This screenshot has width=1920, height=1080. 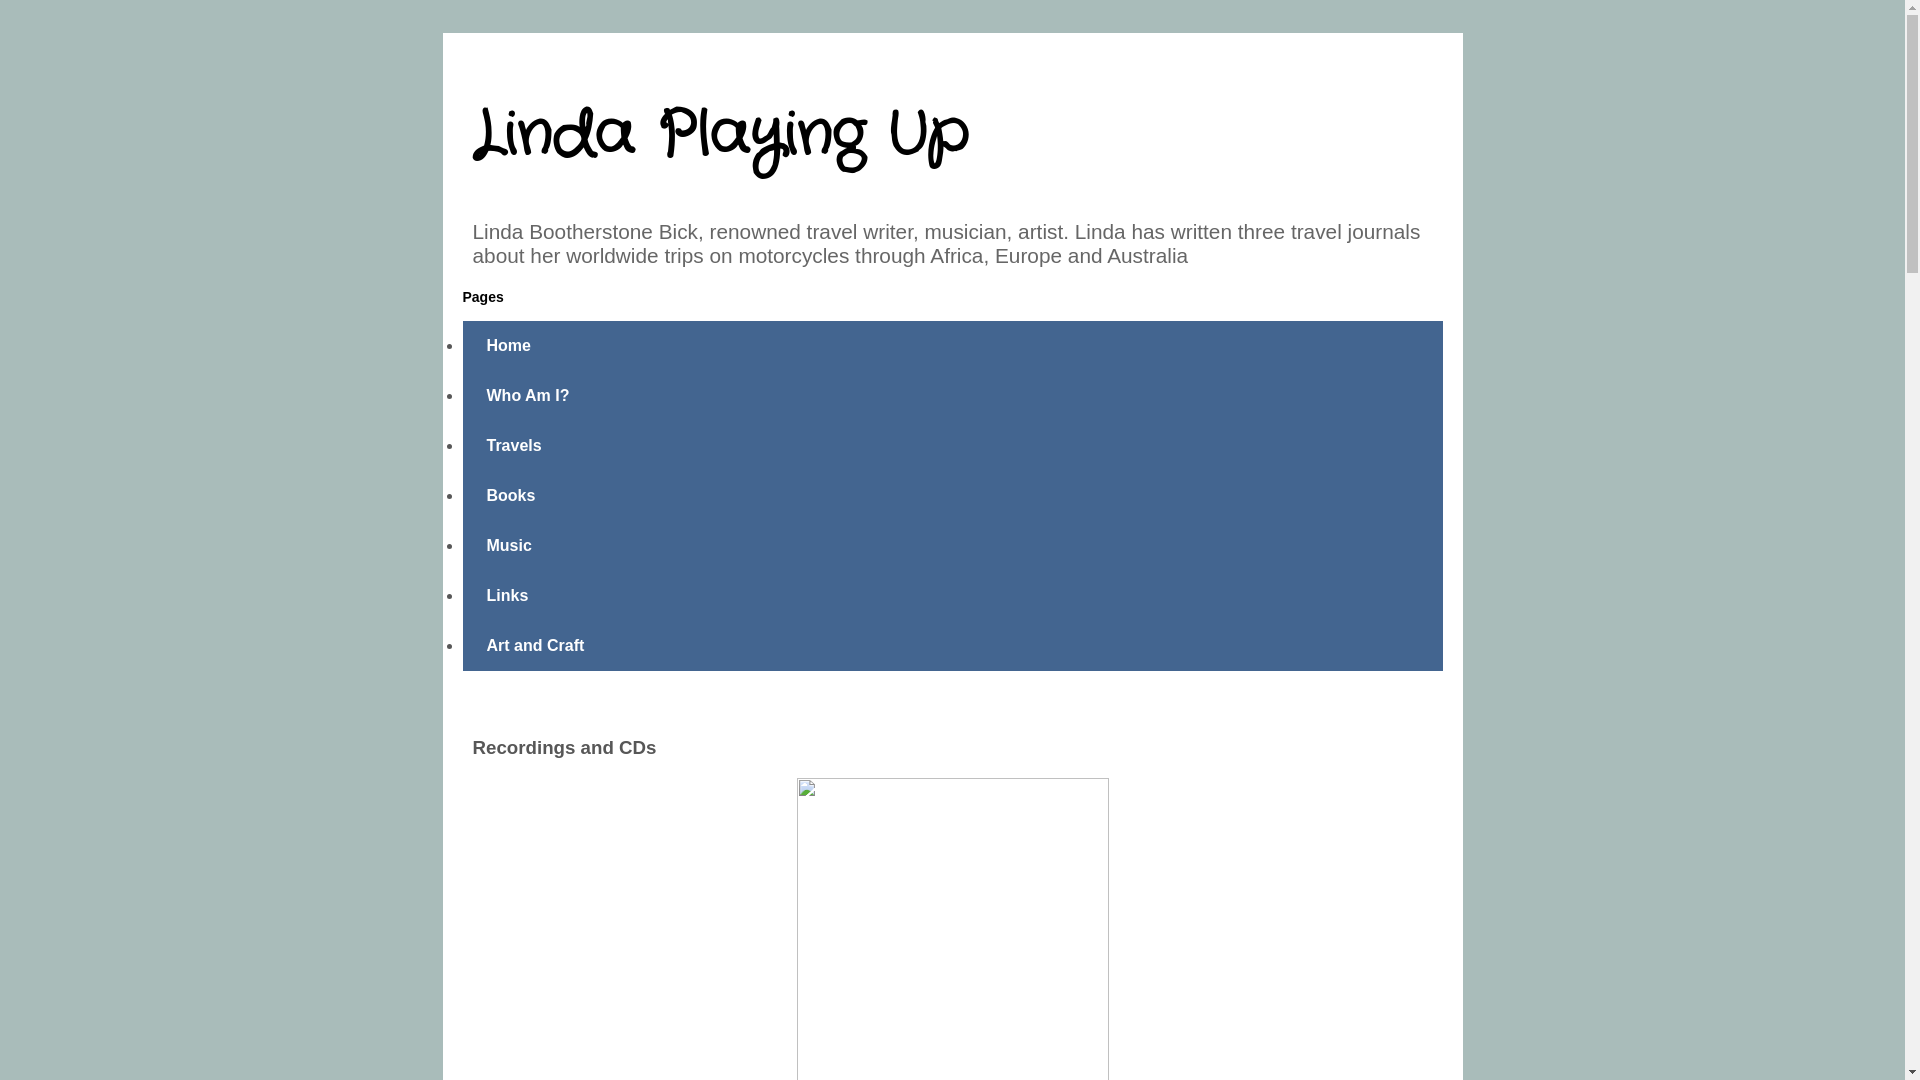 What do you see at coordinates (508, 546) in the screenshot?
I see `Music` at bounding box center [508, 546].